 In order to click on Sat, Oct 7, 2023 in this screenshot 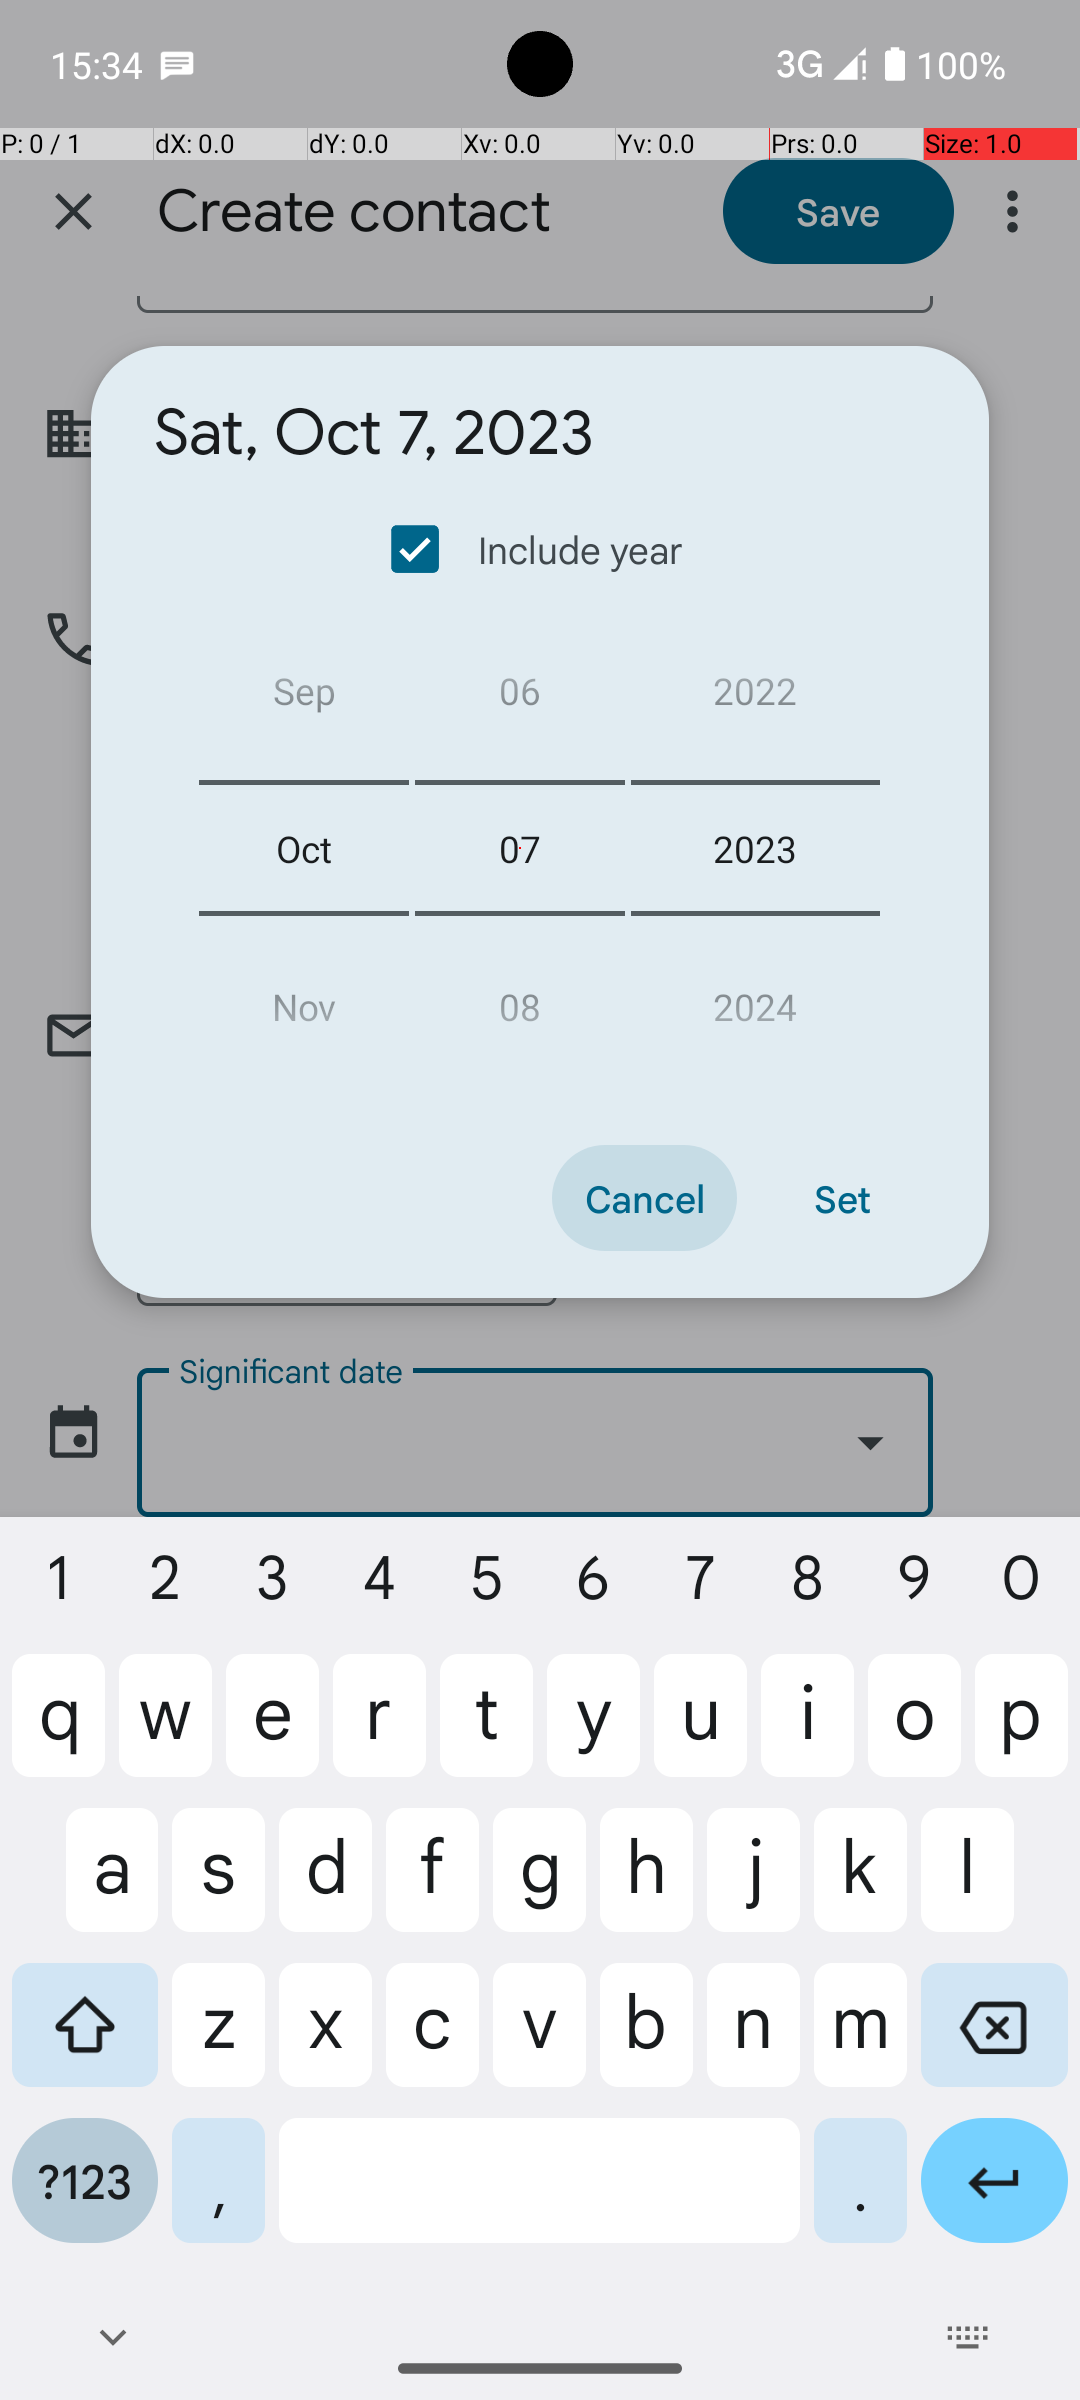, I will do `click(374, 433)`.